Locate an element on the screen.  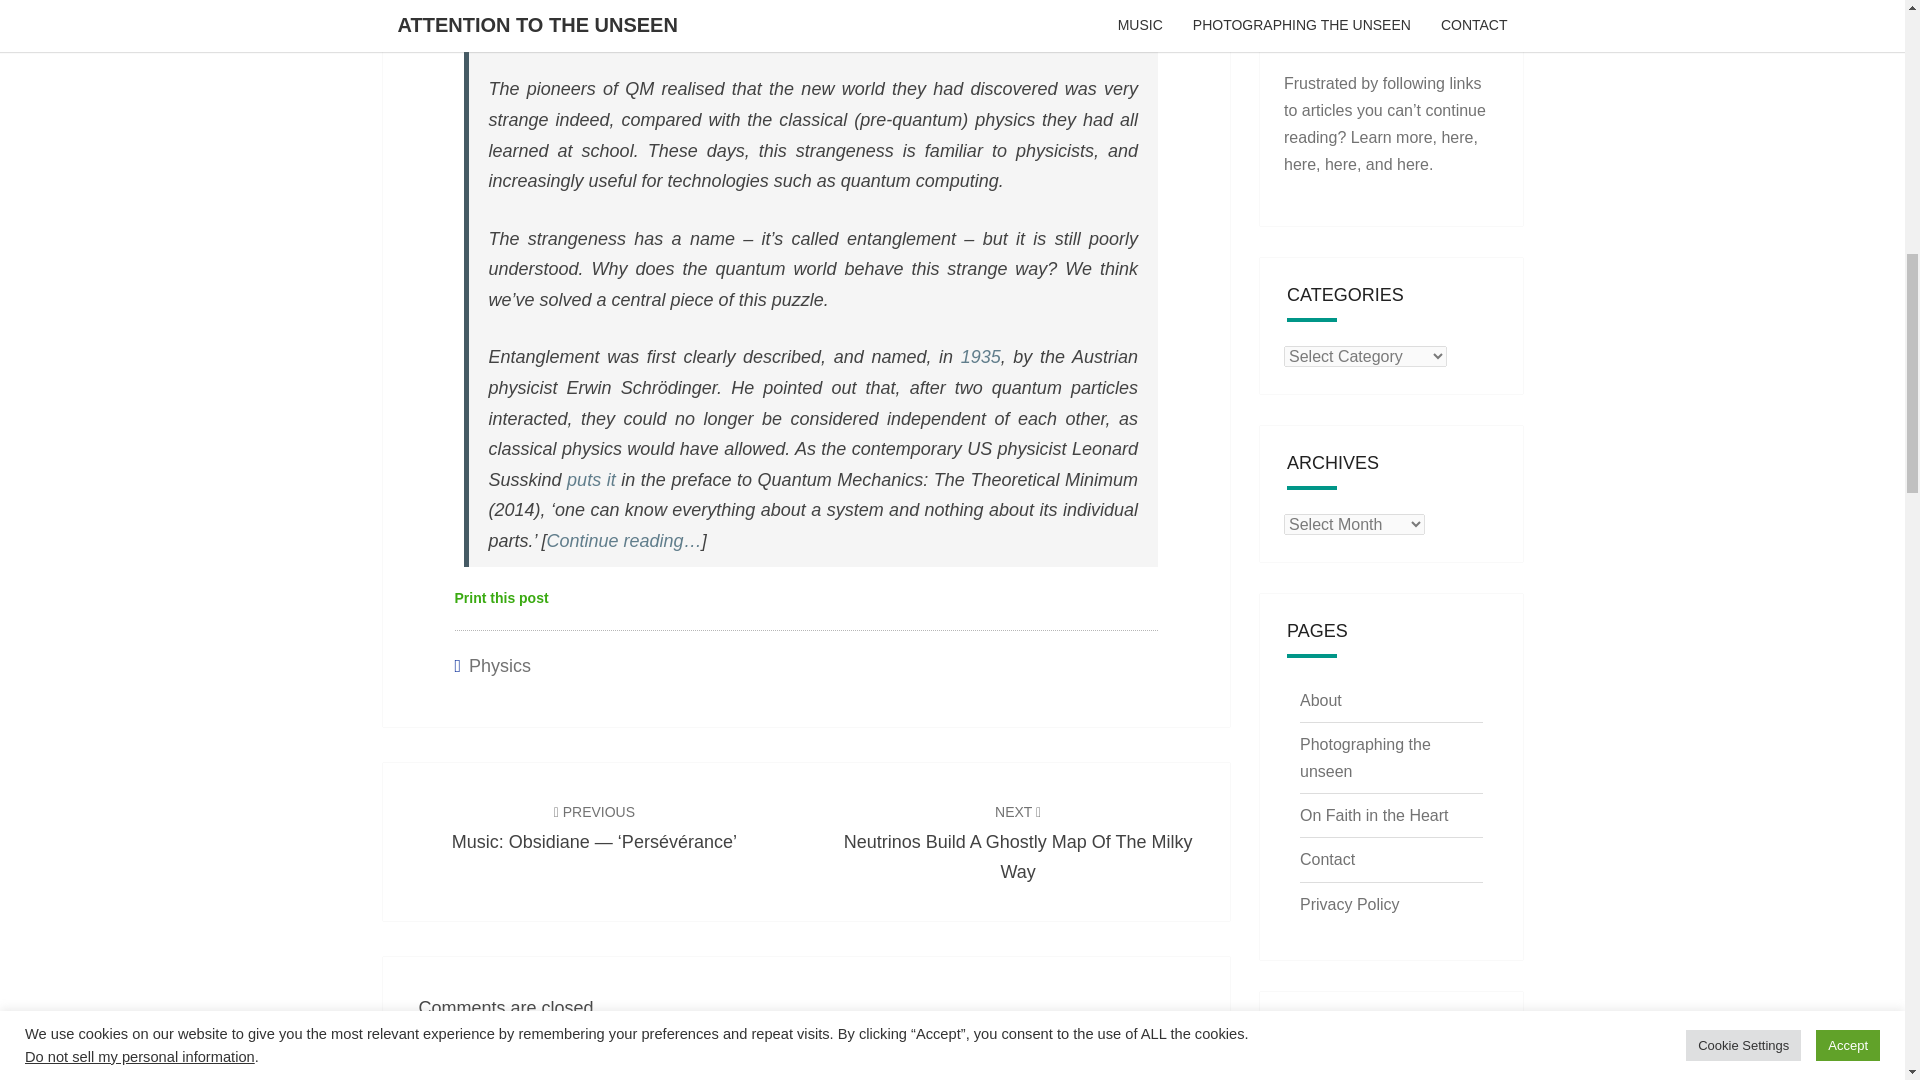
About is located at coordinates (1340, 164).